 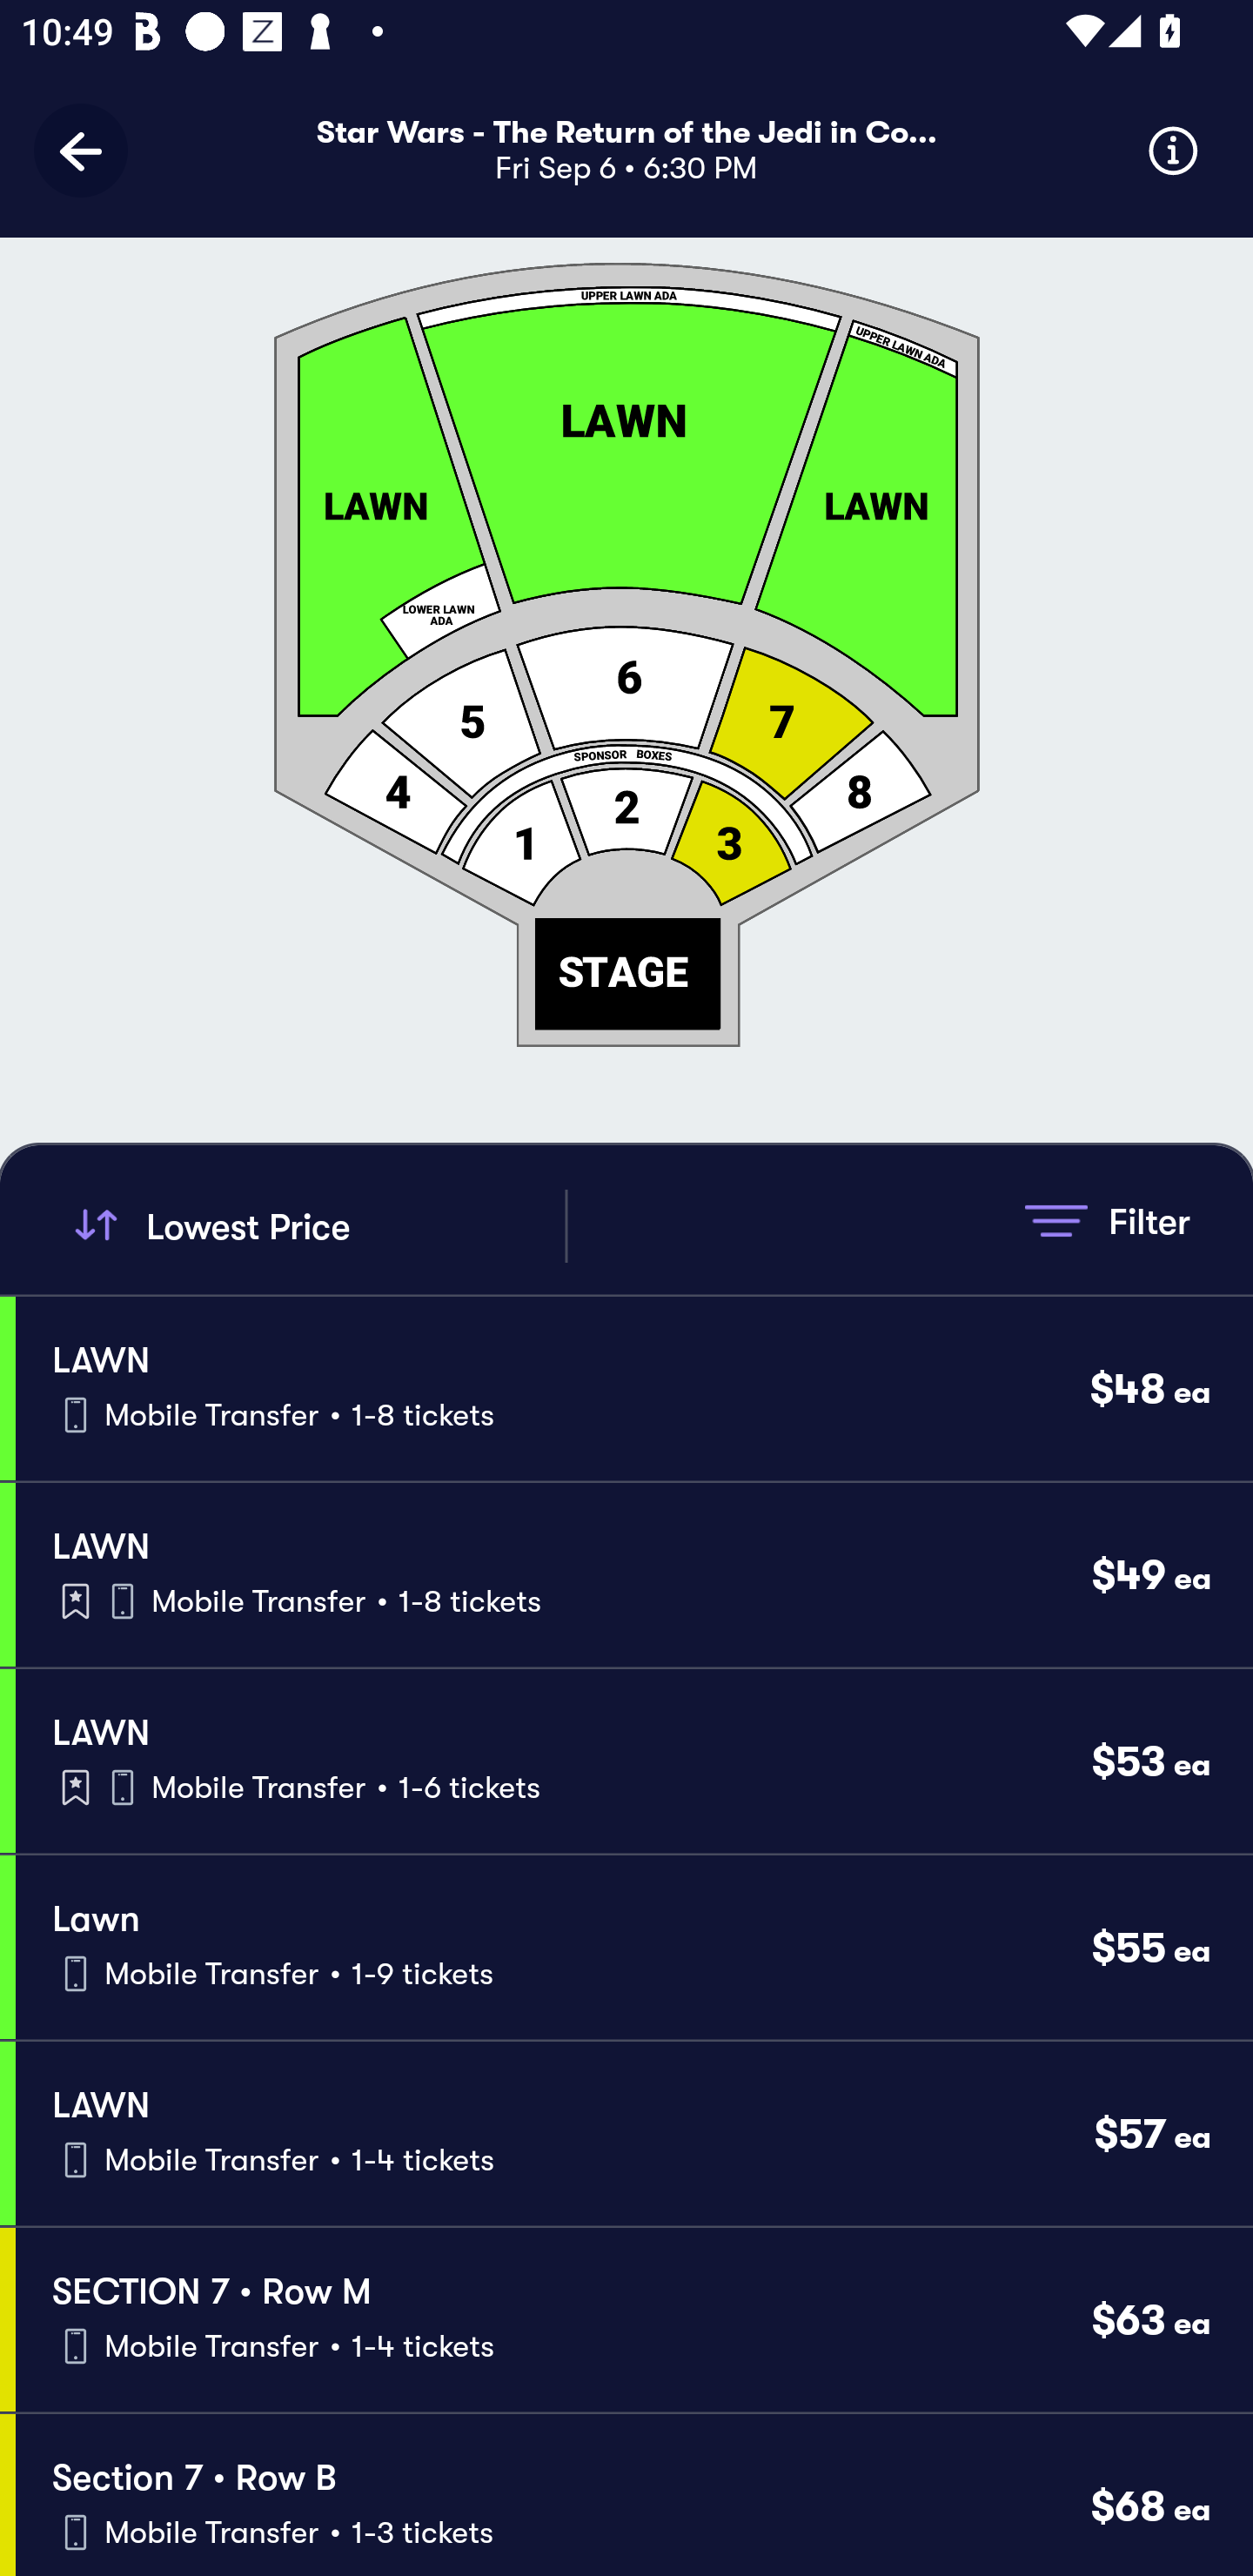 What do you see at coordinates (633, 2134) in the screenshot?
I see `LAWN Mobile Transfer • 1-4 tickets $57 ea` at bounding box center [633, 2134].